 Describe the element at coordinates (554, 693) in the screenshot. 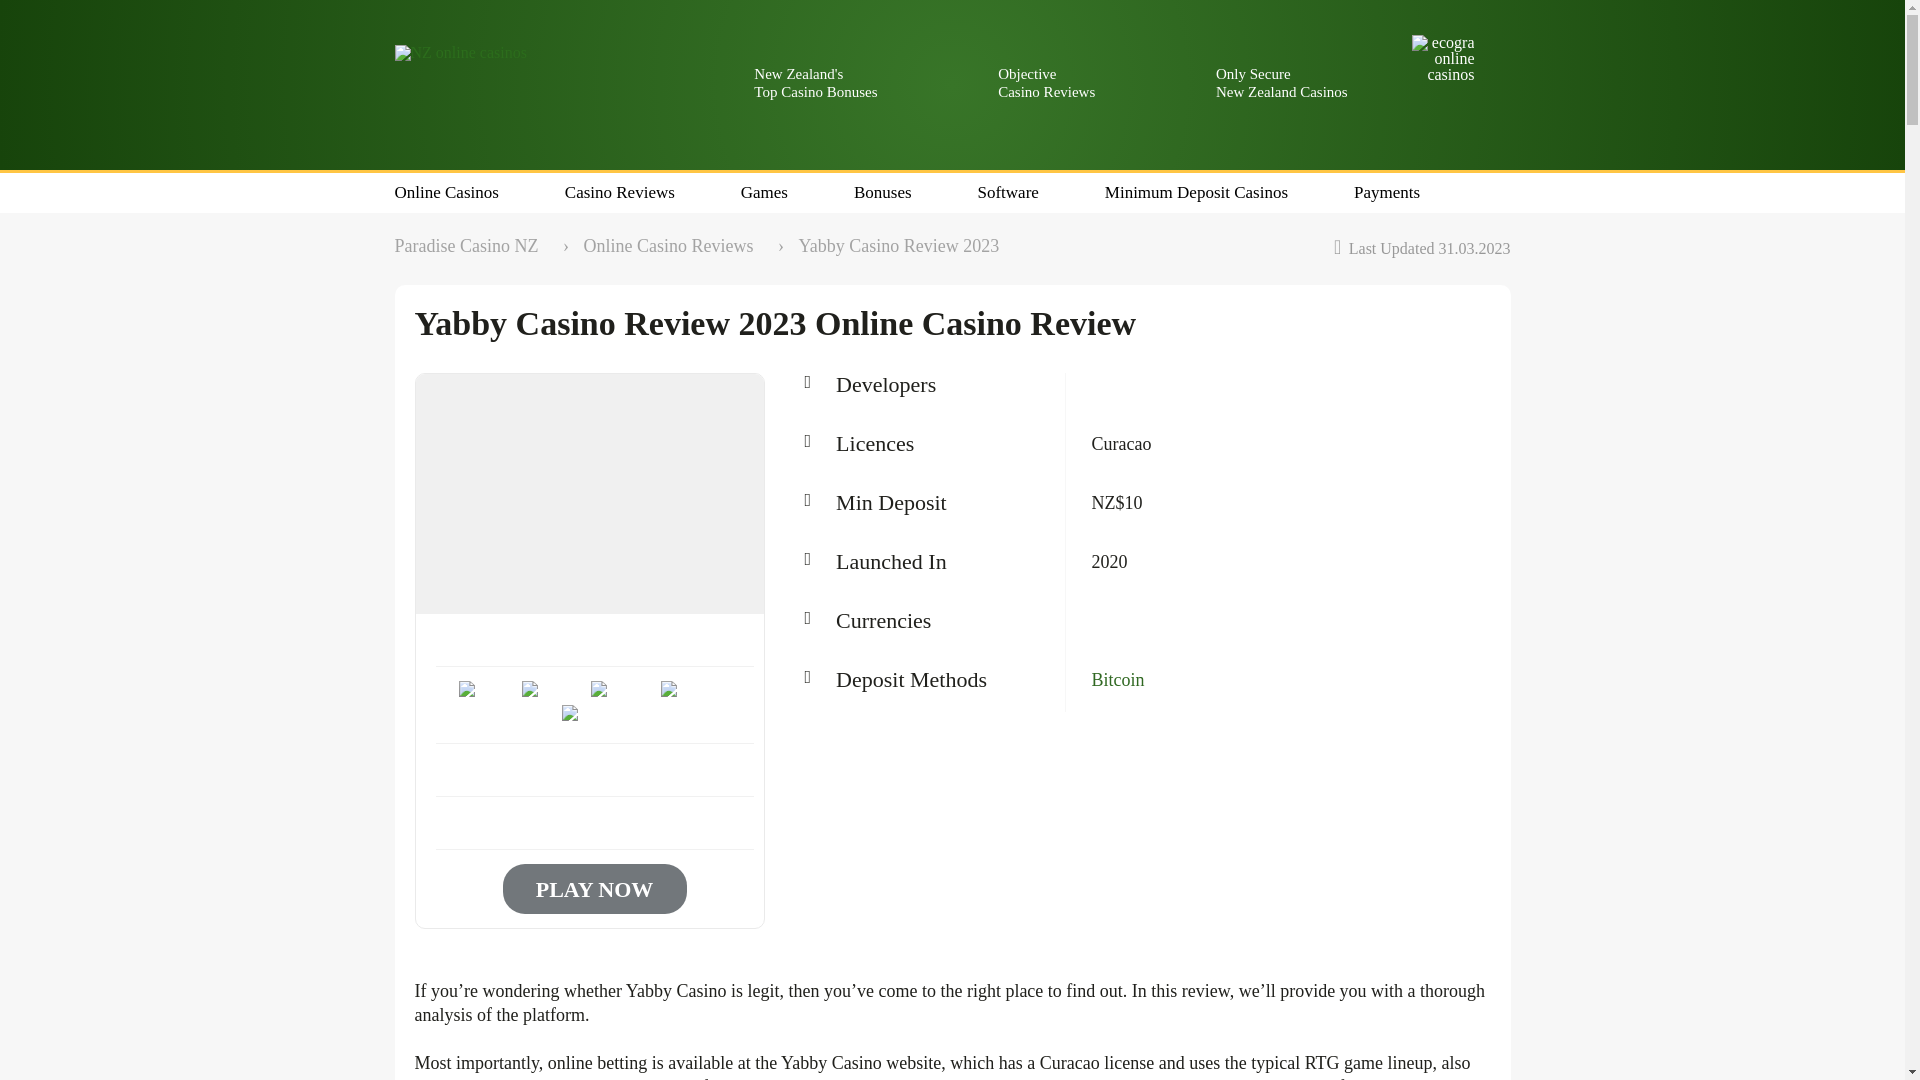

I see `2 Stars` at that location.